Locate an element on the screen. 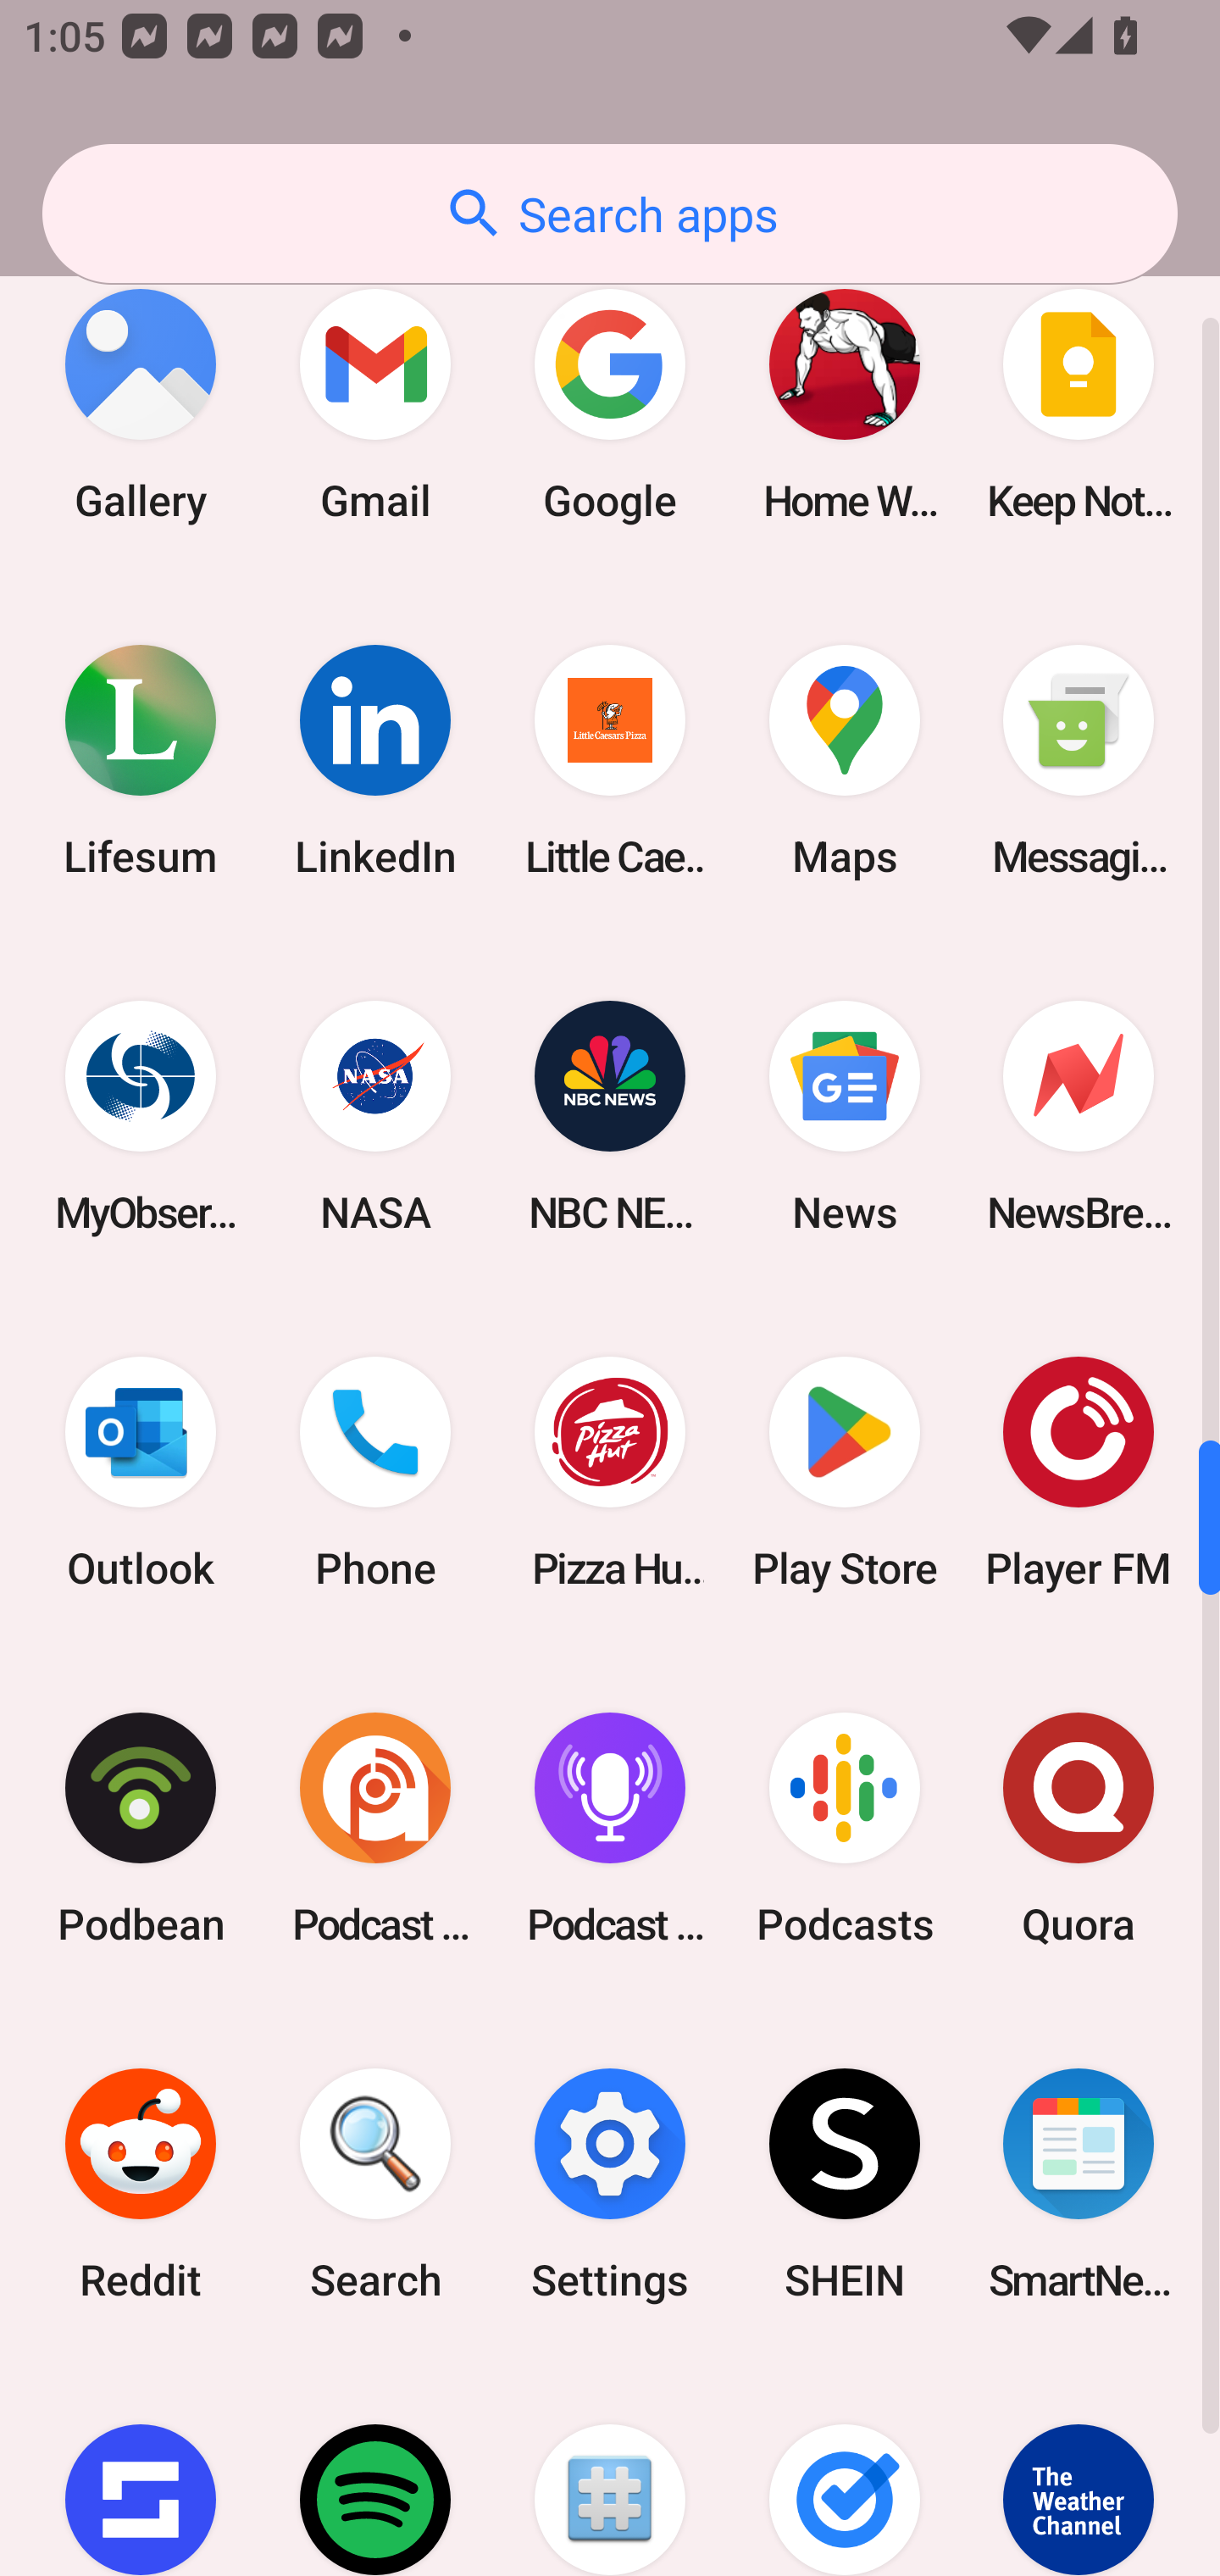 This screenshot has height=2576, width=1220. Superuser is located at coordinates (610, 2469).